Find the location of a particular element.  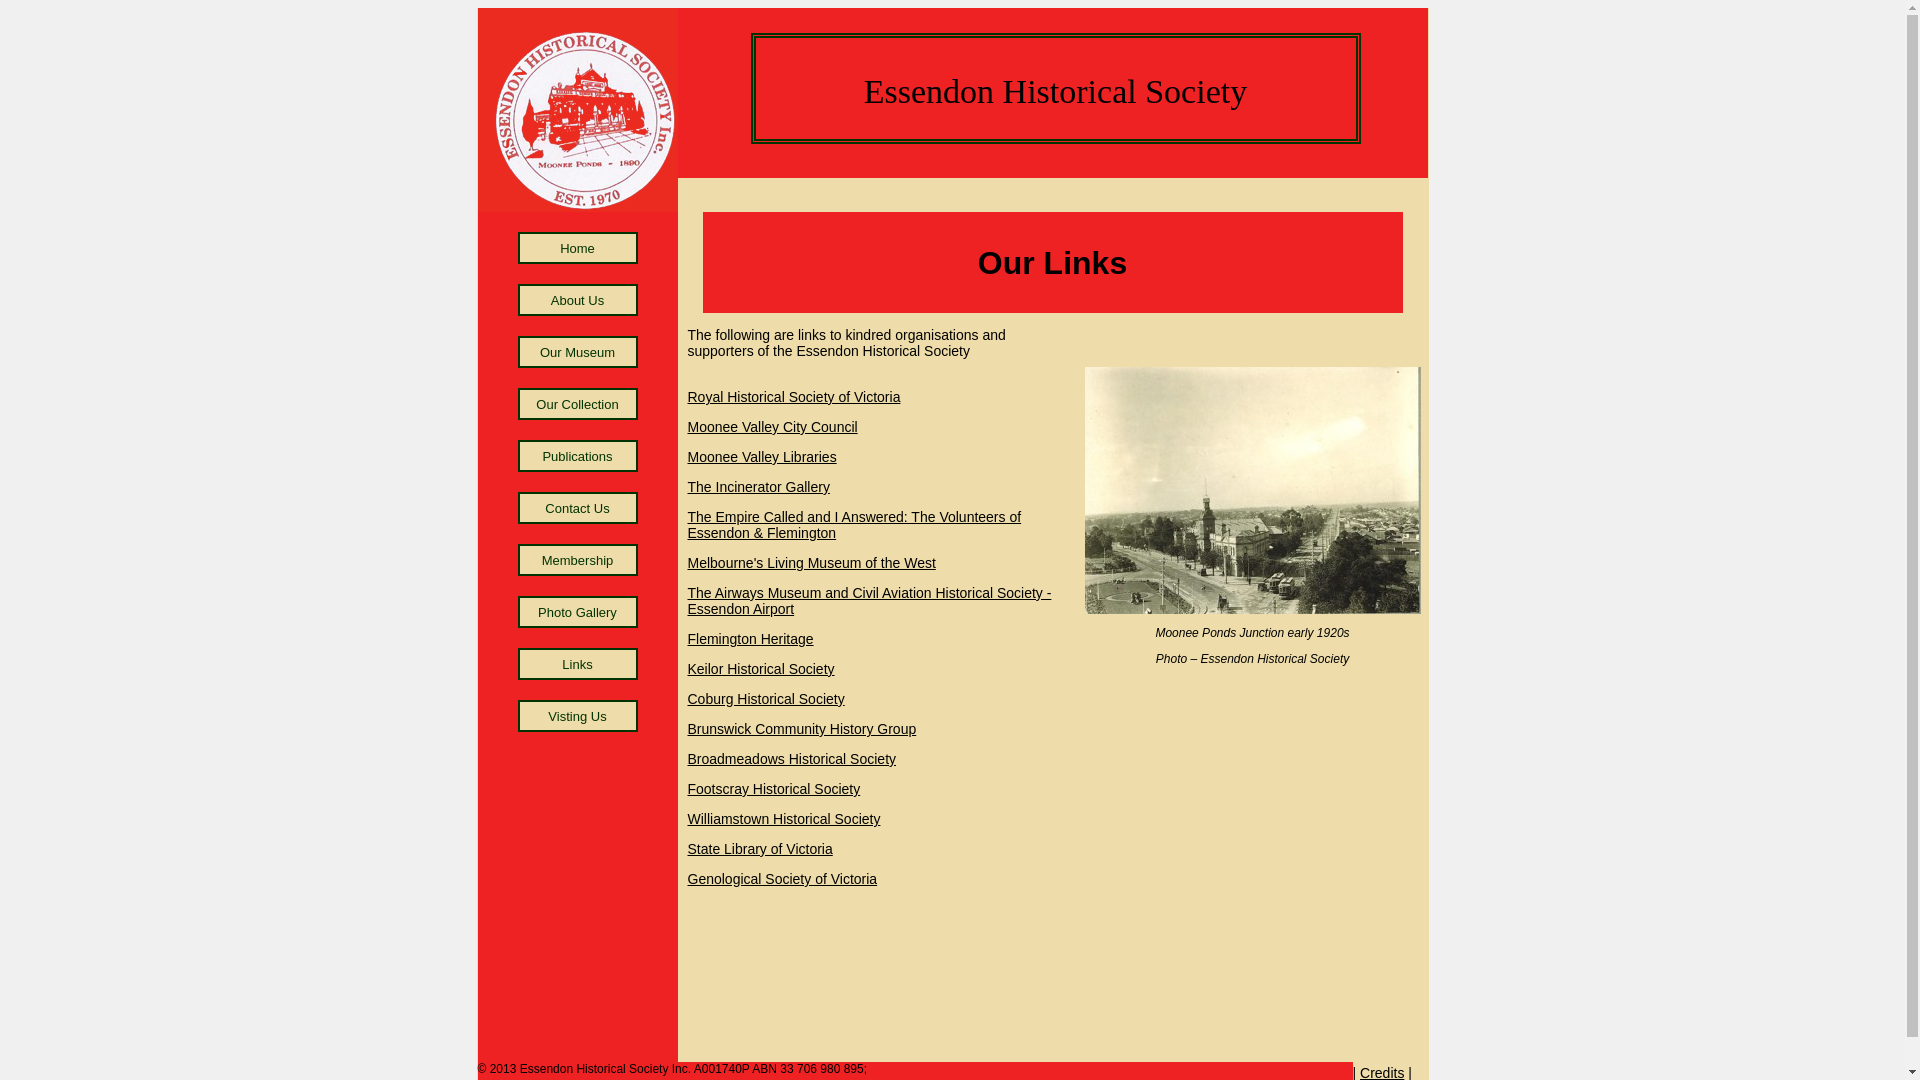

Moonee Ponds Junction c1920s is located at coordinates (1252, 490).